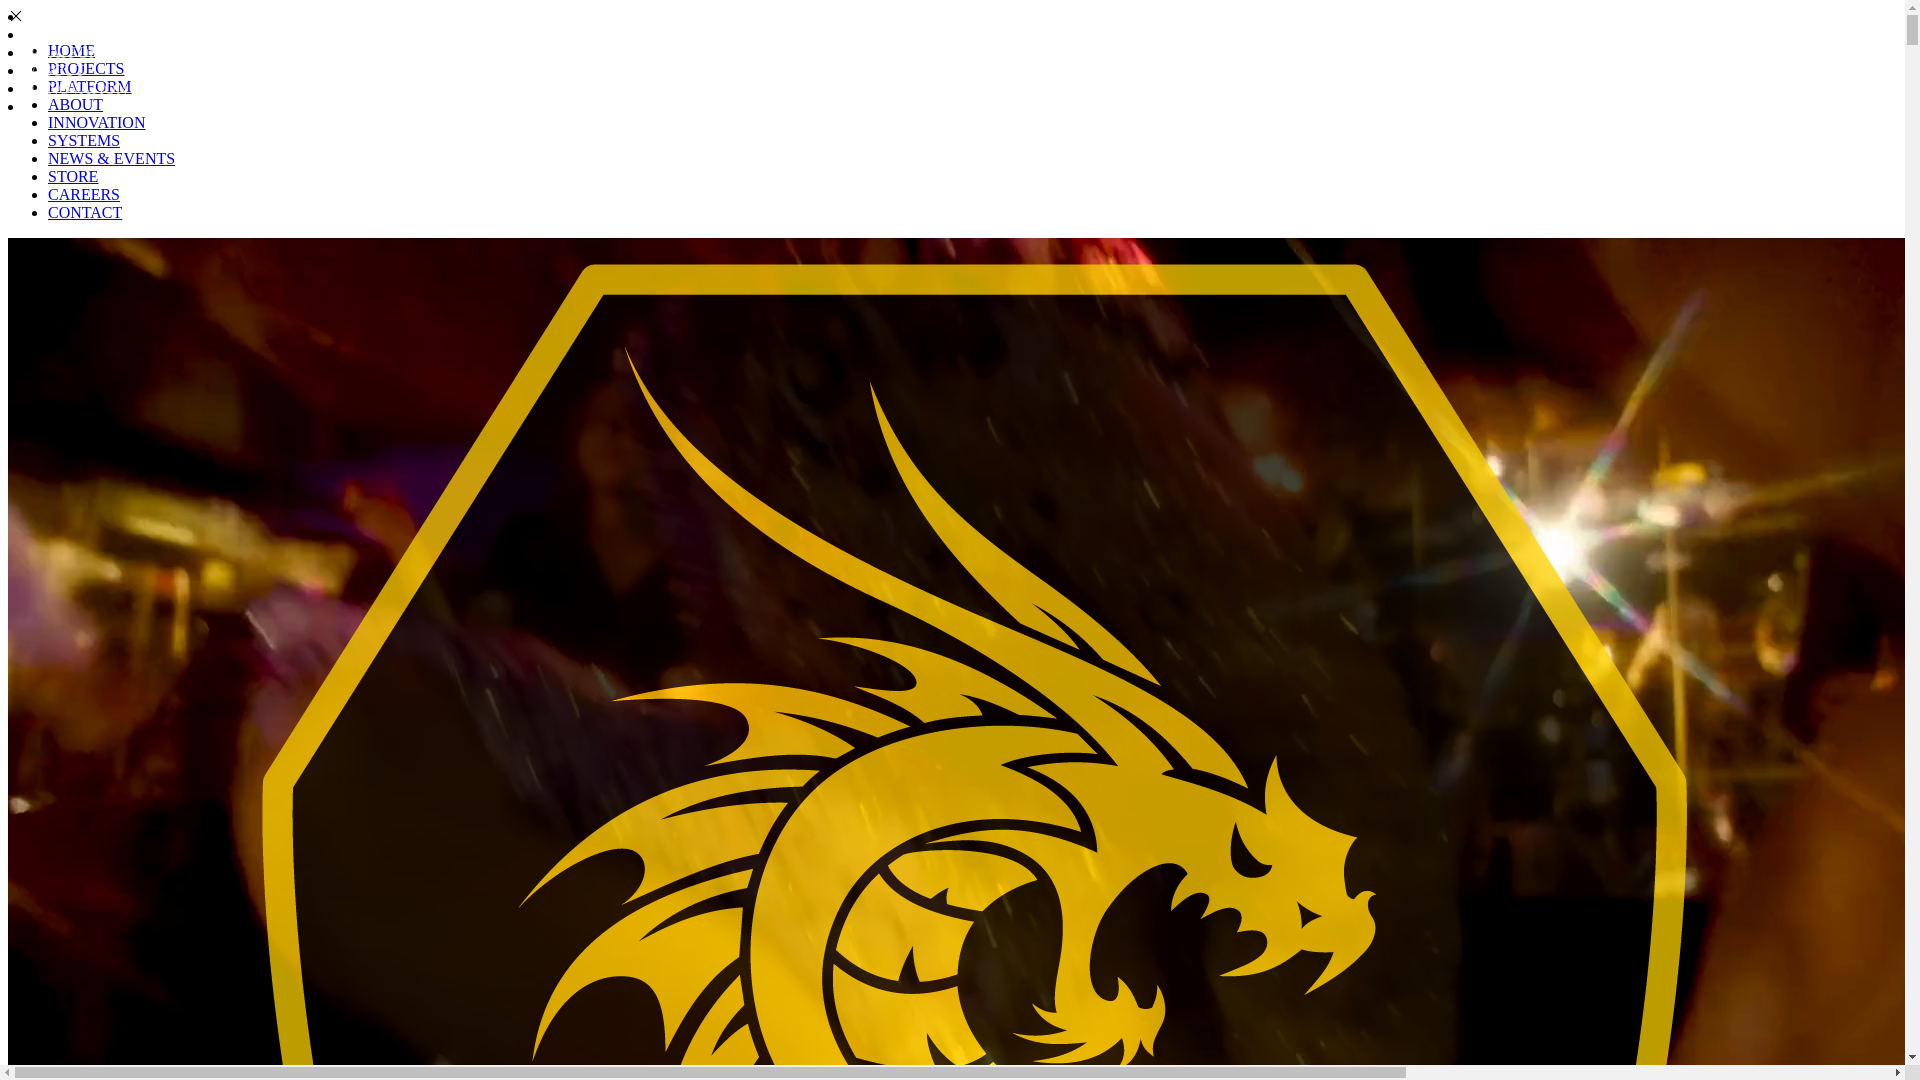 The image size is (1920, 1080). I want to click on SYSTEMS, so click(84, 140).